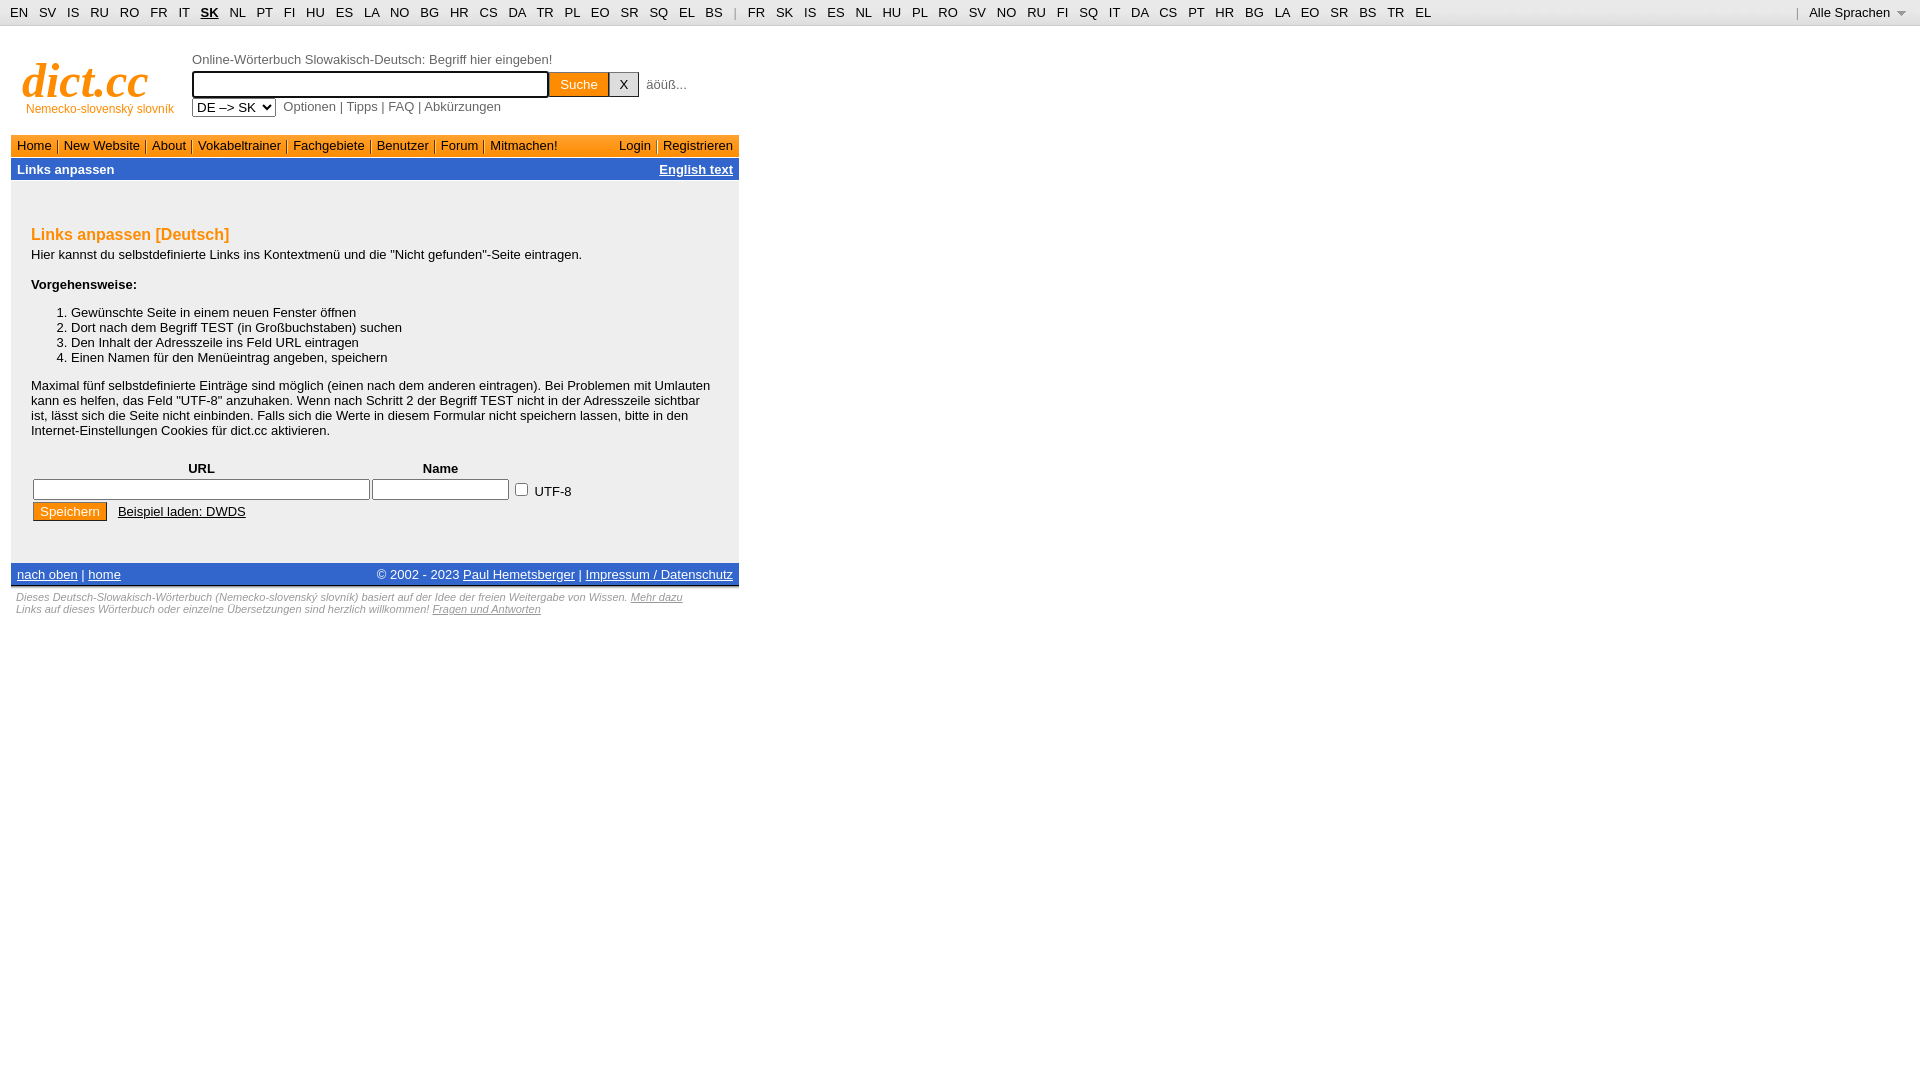  I want to click on SK, so click(784, 12).